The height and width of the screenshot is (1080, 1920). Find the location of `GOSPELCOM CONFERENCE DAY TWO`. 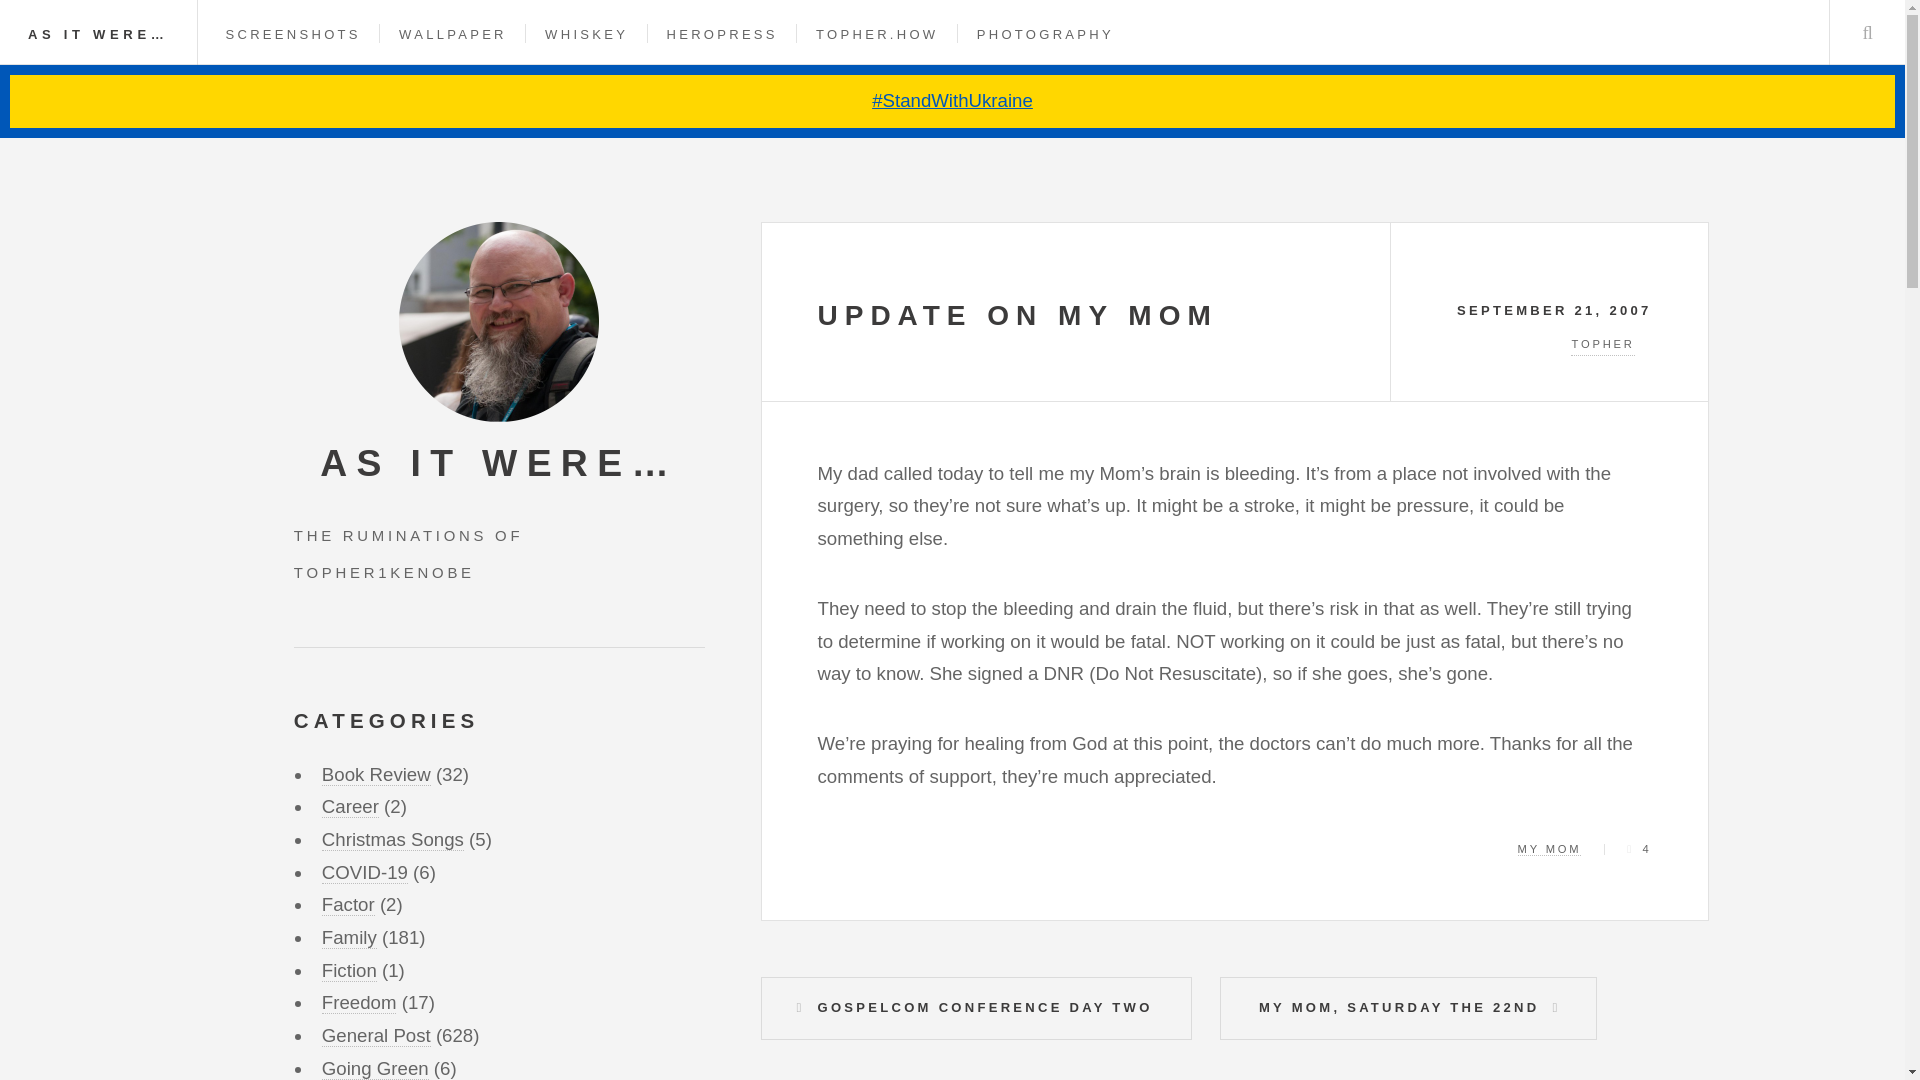

GOSPELCOM CONFERENCE DAY TWO is located at coordinates (975, 1008).